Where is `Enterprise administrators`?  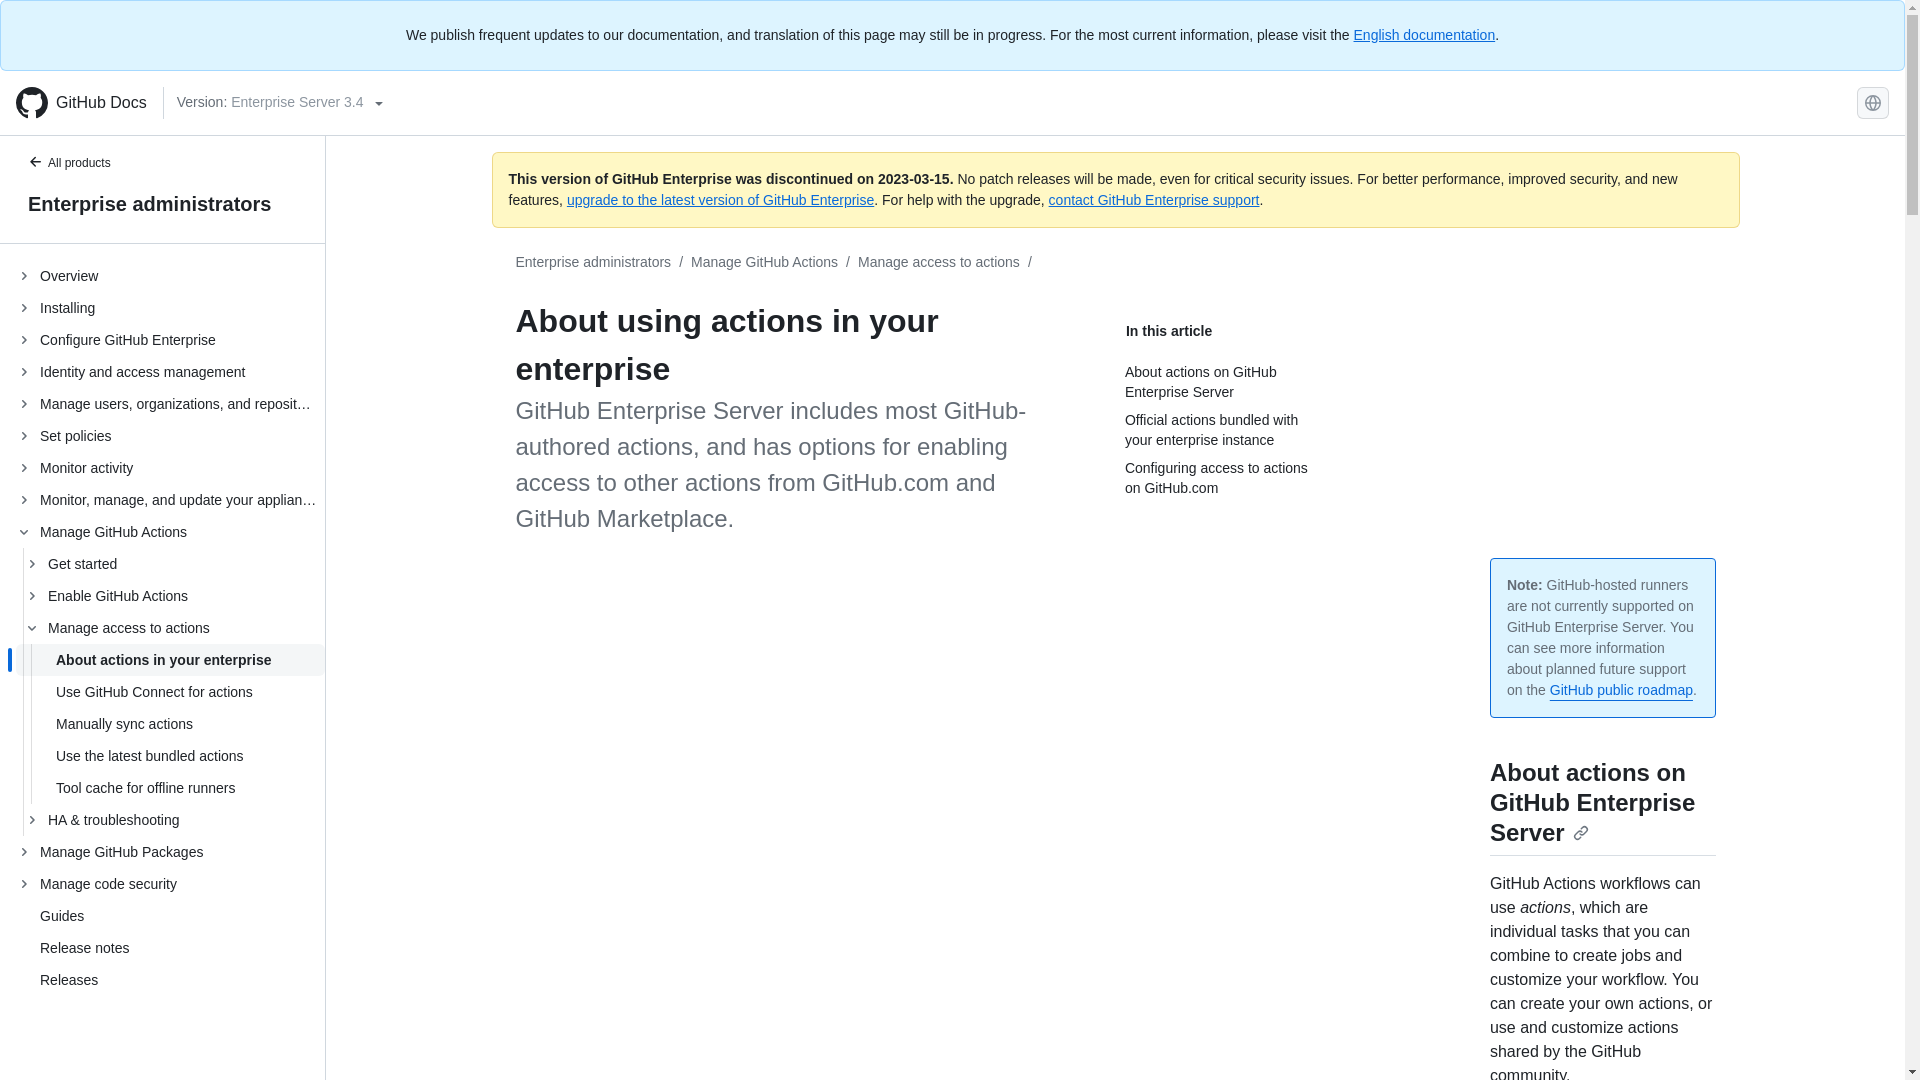
Enterprise administrators is located at coordinates (594, 262).